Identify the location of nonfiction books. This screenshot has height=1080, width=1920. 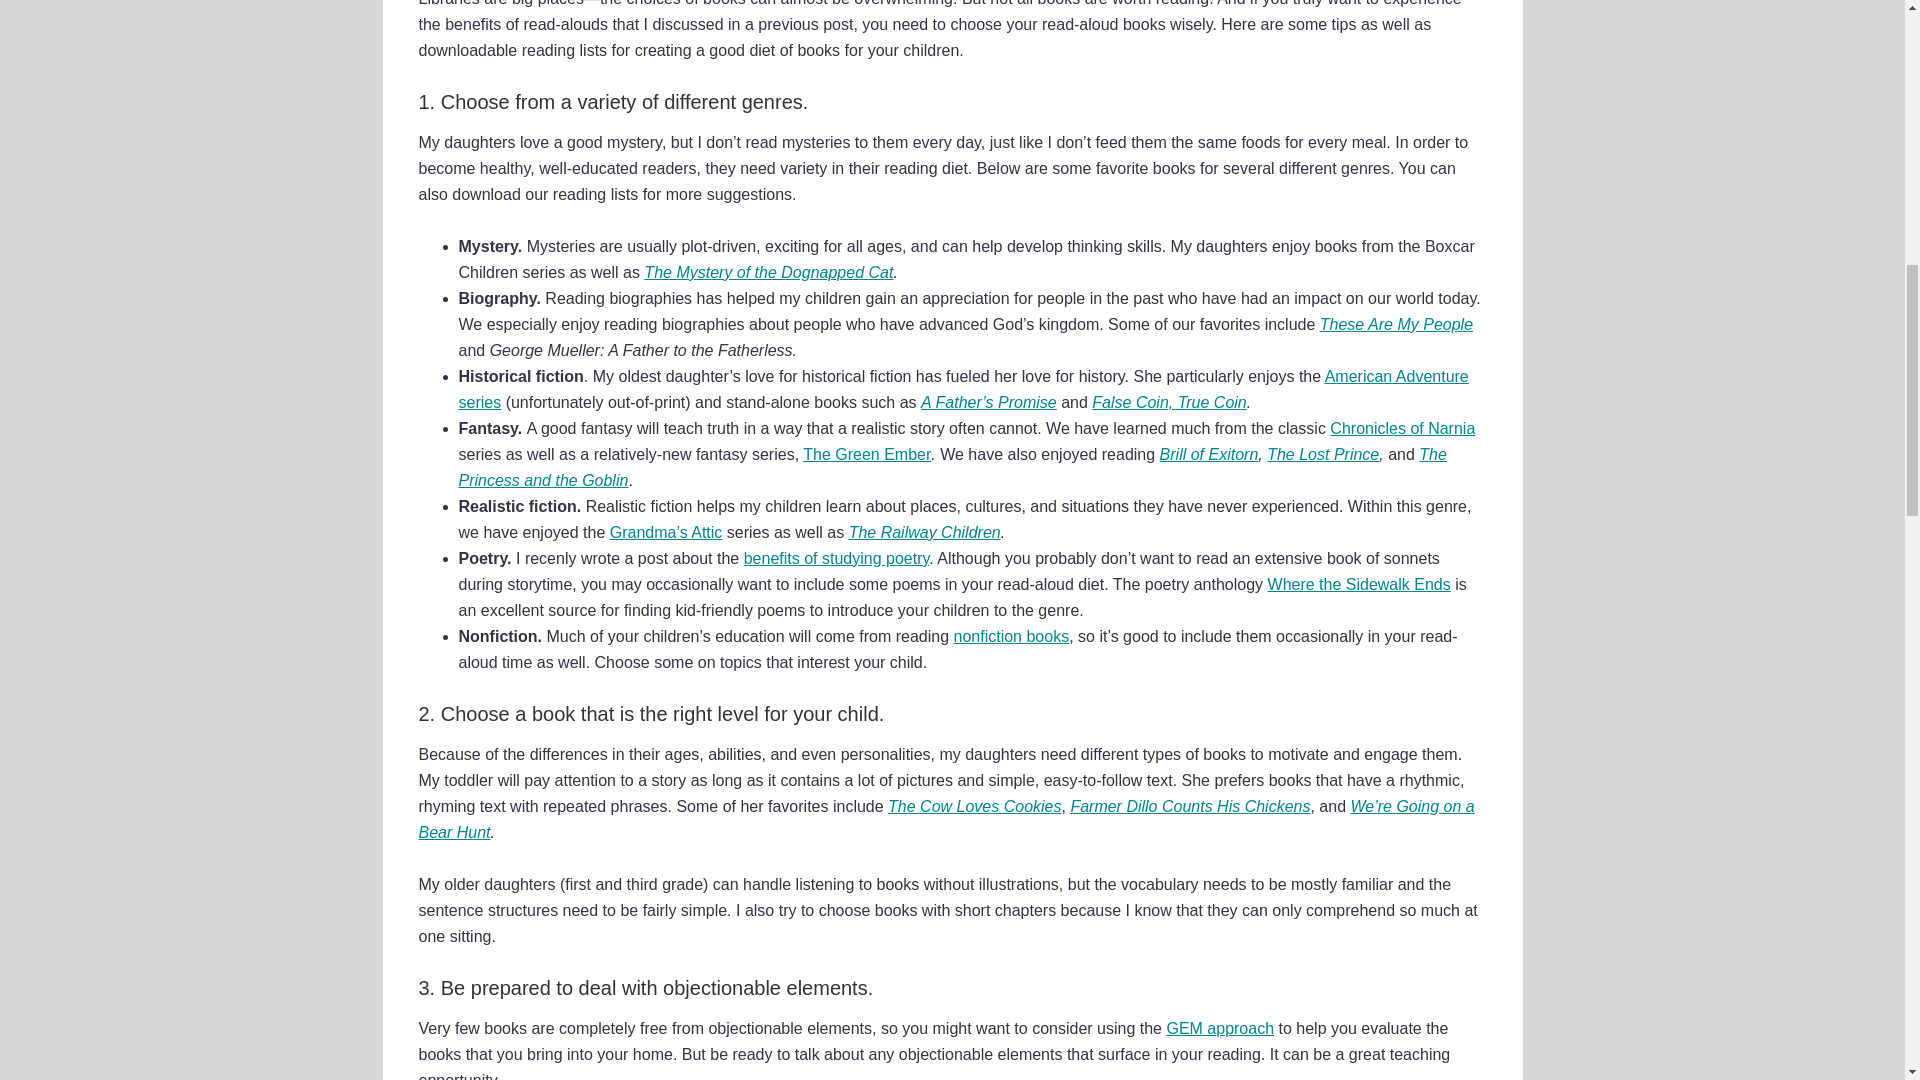
(1012, 636).